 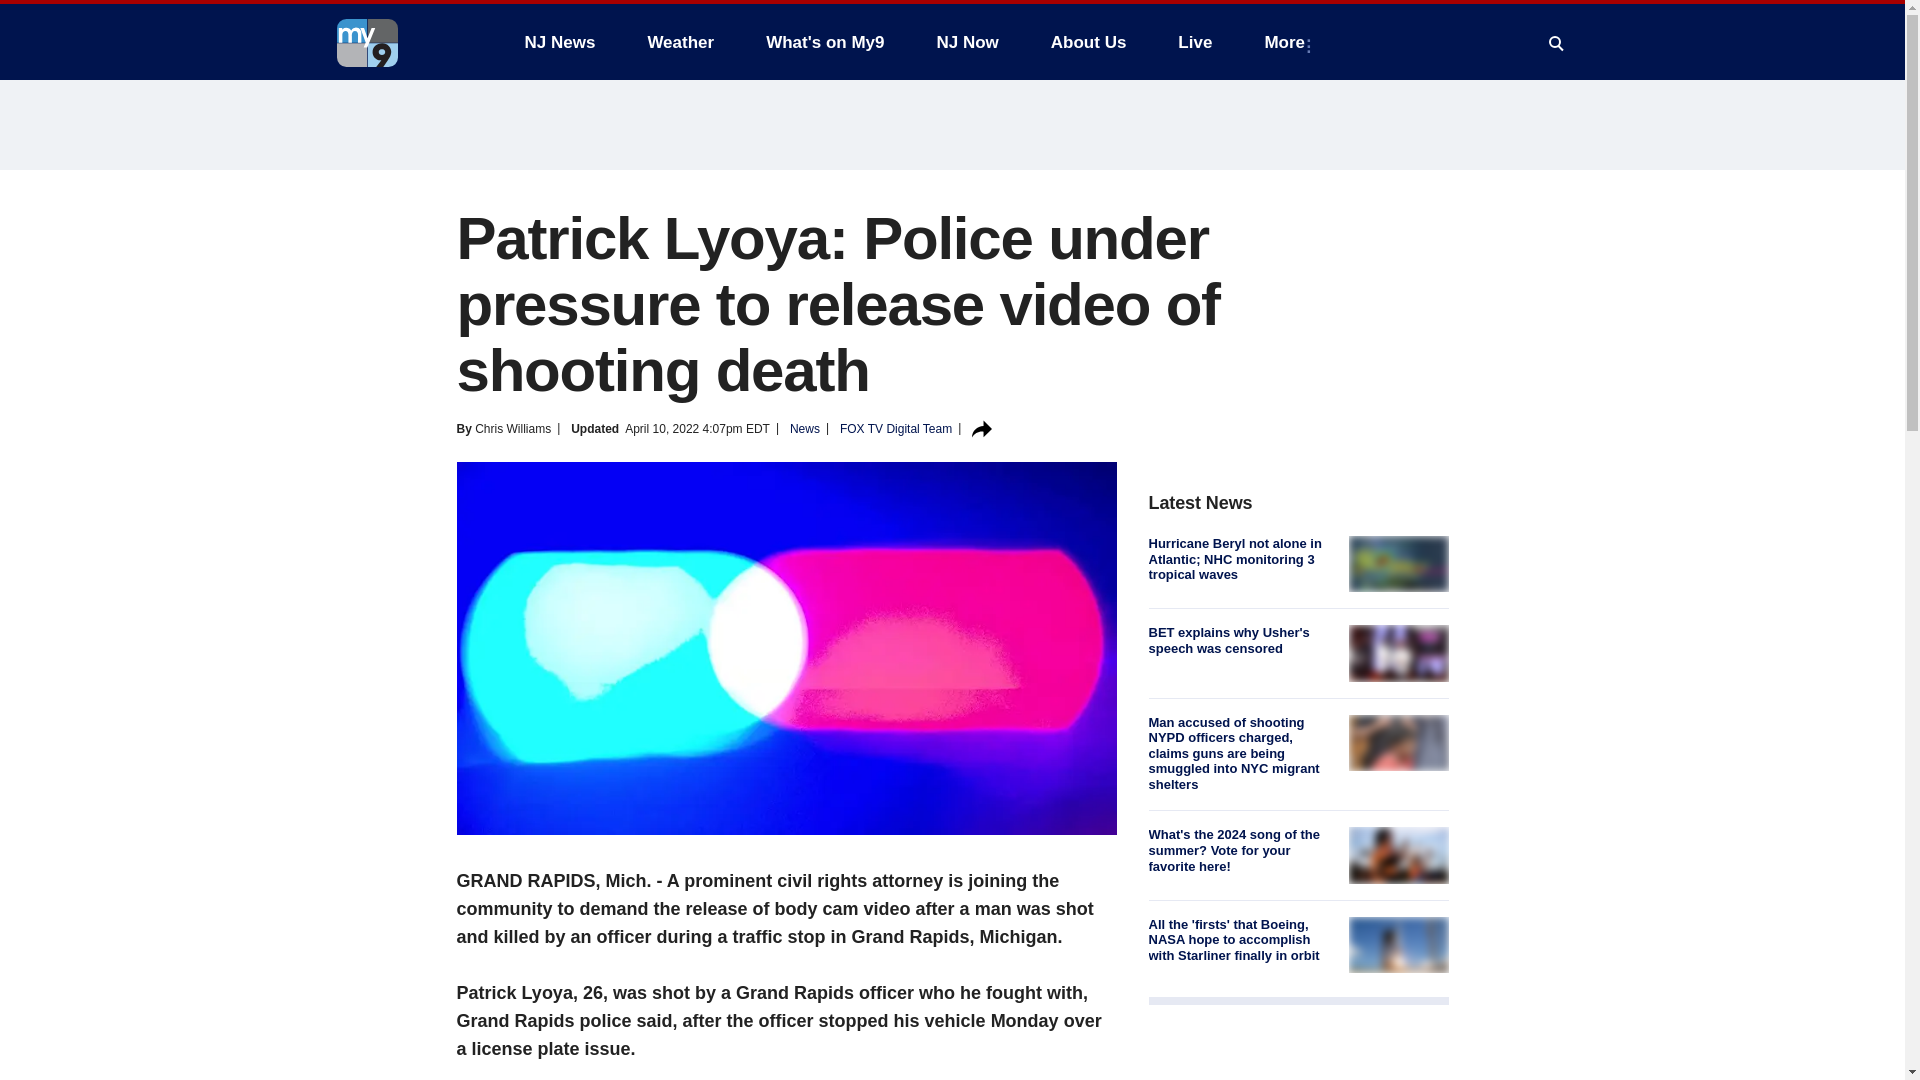 I want to click on FOX TV Digital Team, so click(x=896, y=429).